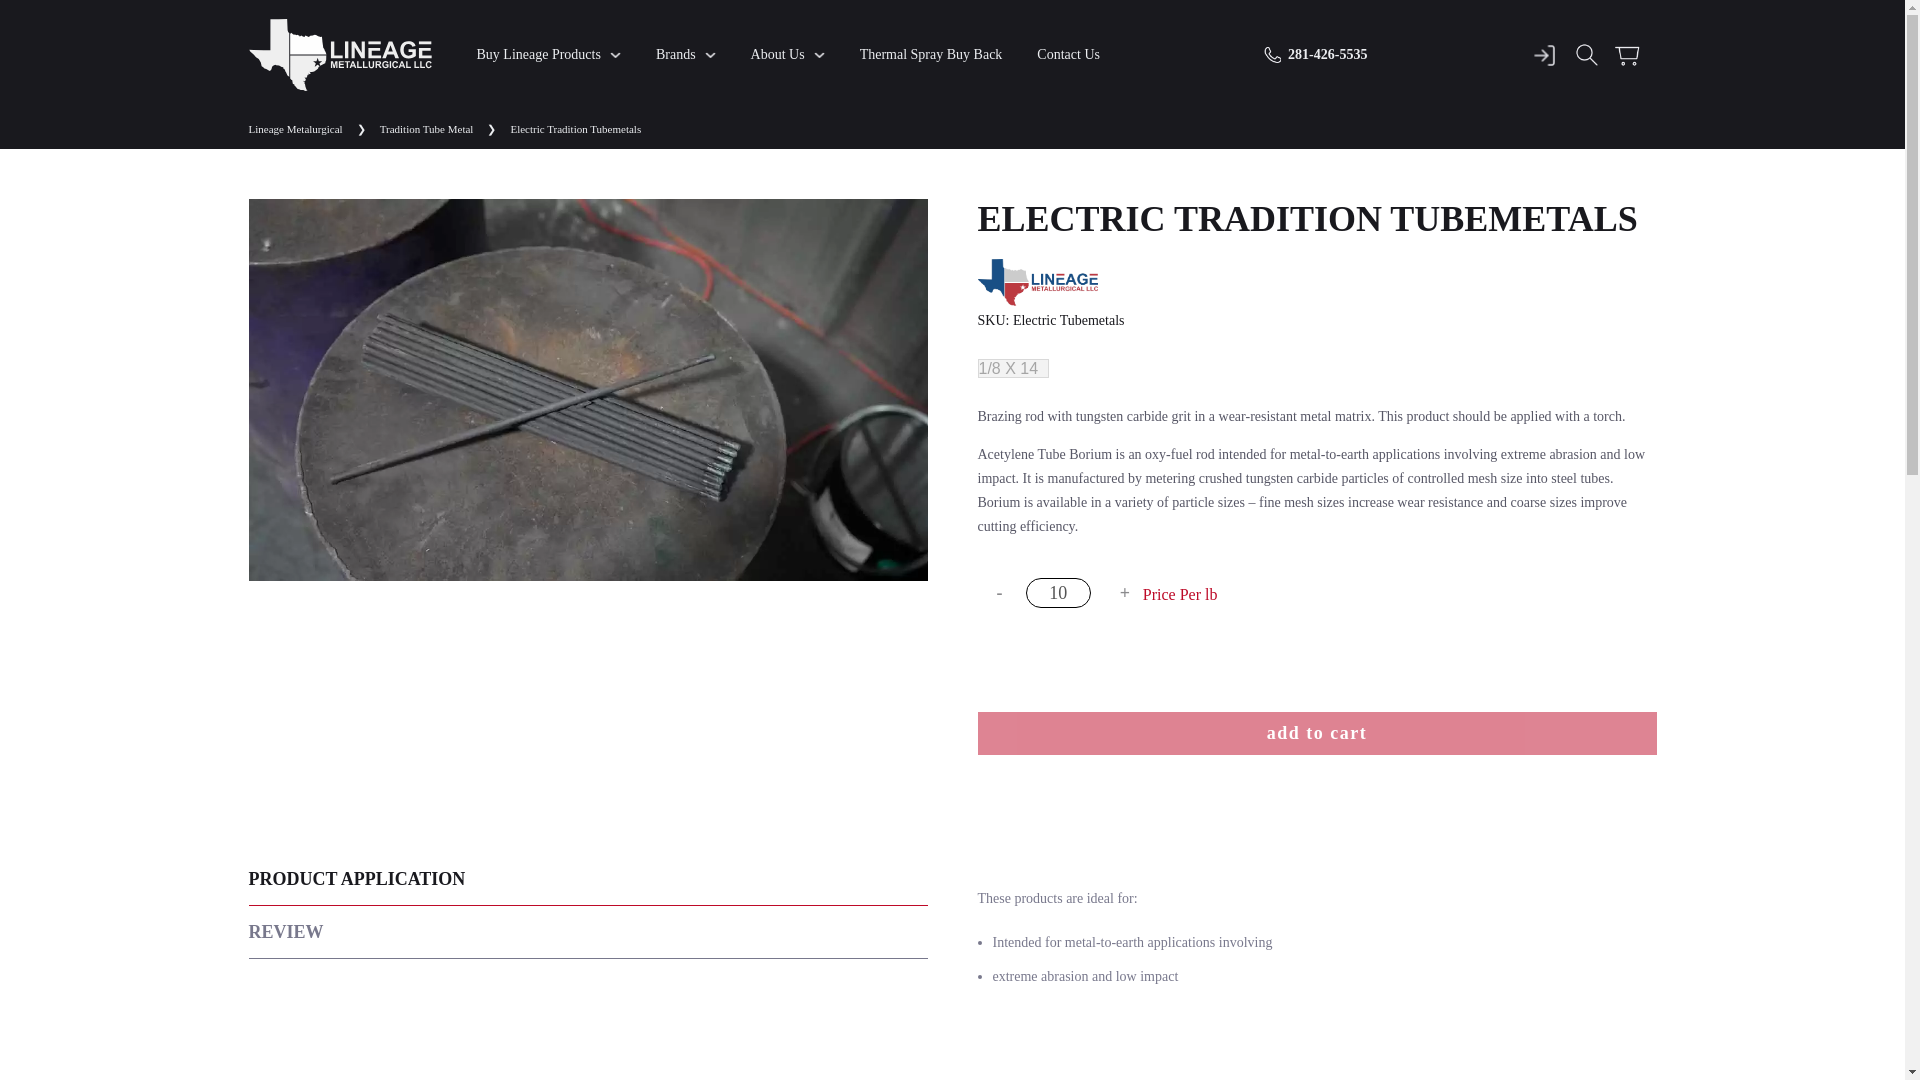 This screenshot has height=1080, width=1920. Describe the element at coordinates (427, 129) in the screenshot. I see `Tradition Tube Metal` at that location.